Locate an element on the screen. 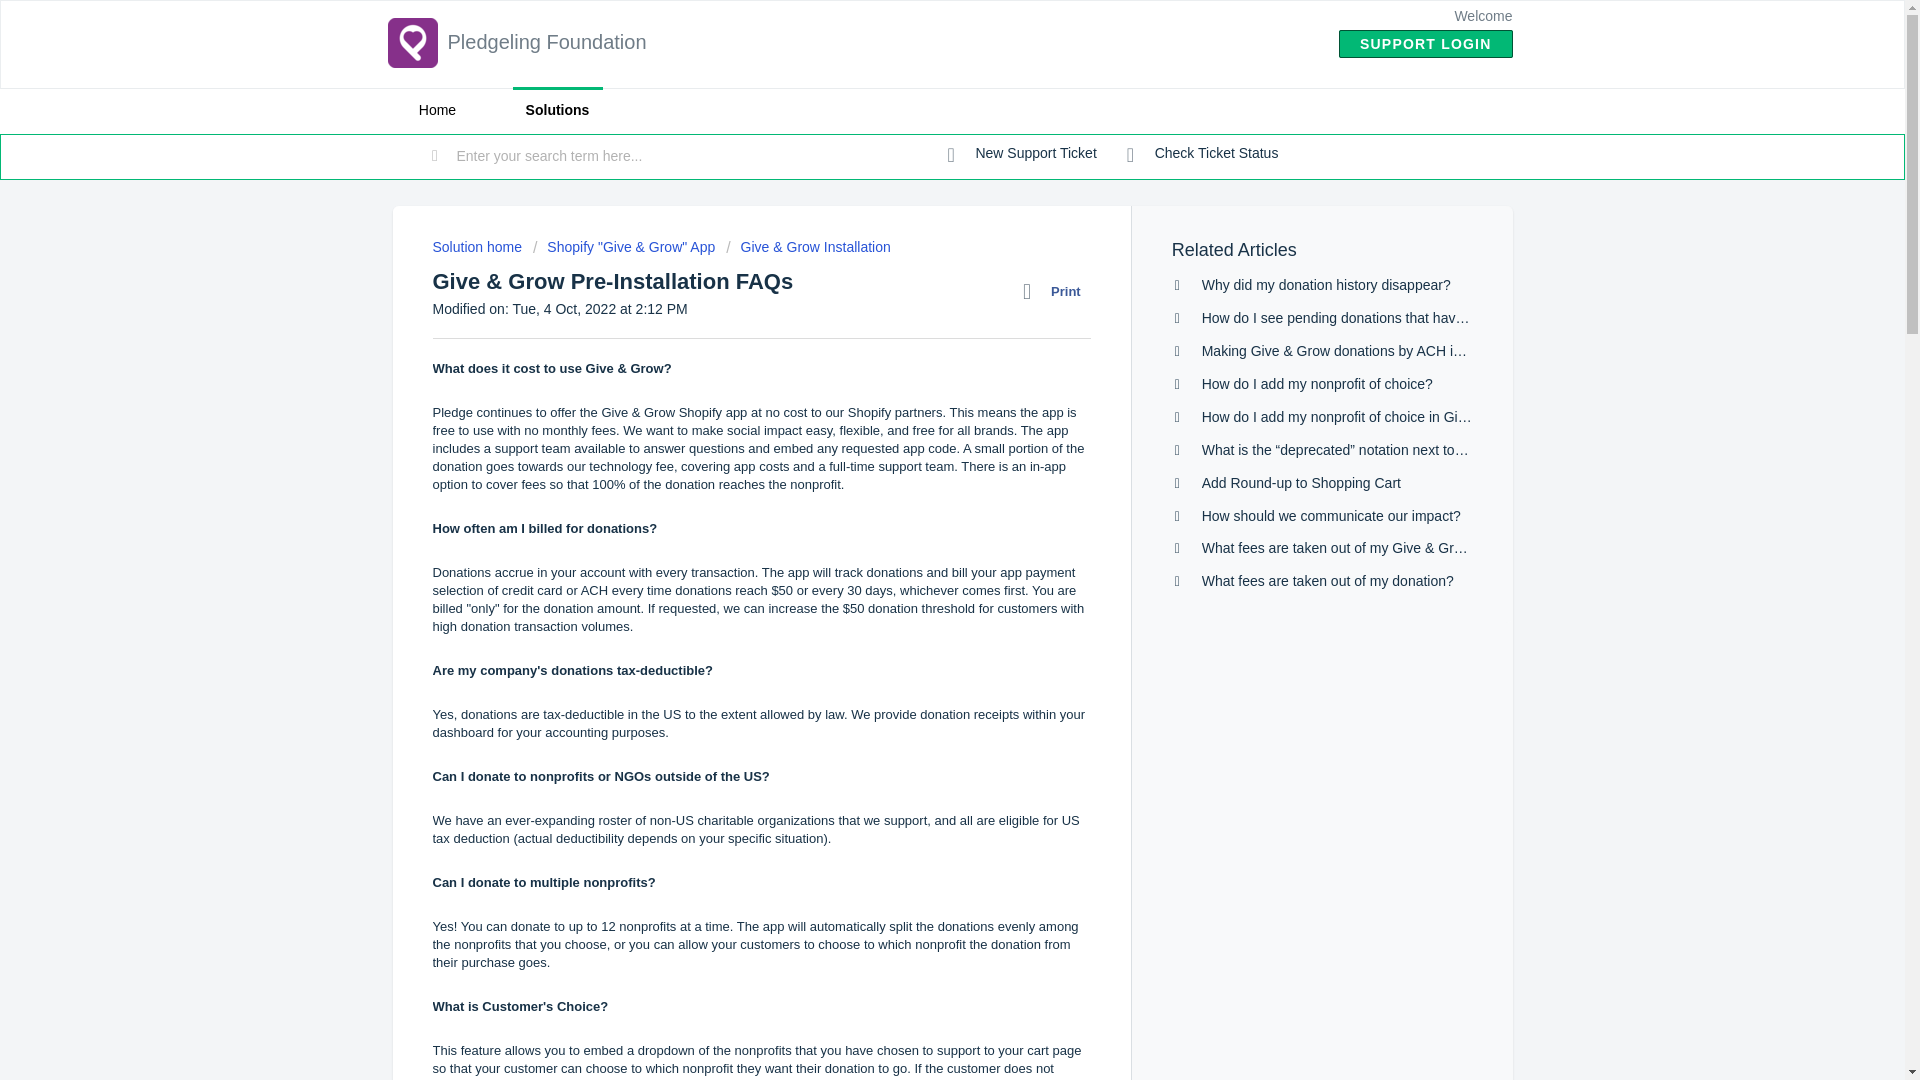 The height and width of the screenshot is (1080, 1920). Solution home is located at coordinates (478, 246).